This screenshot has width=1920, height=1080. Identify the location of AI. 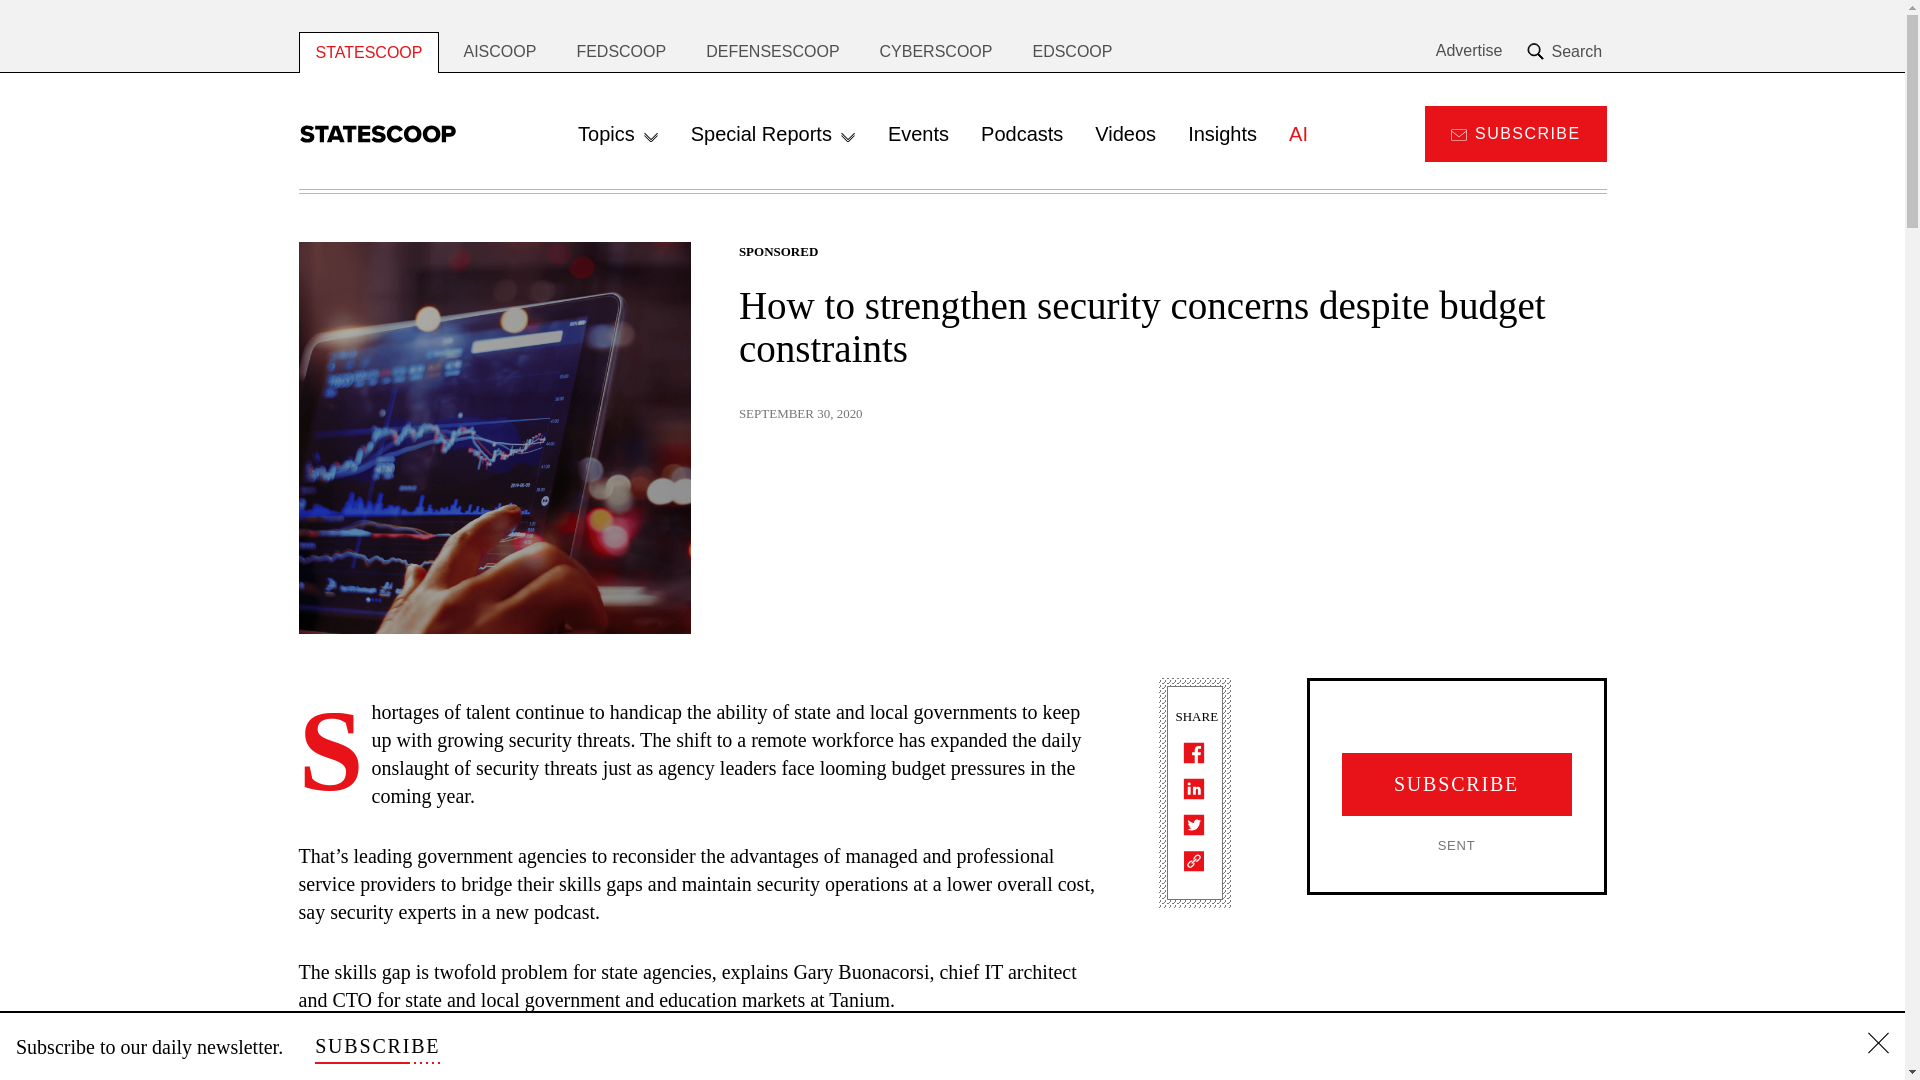
(1298, 134).